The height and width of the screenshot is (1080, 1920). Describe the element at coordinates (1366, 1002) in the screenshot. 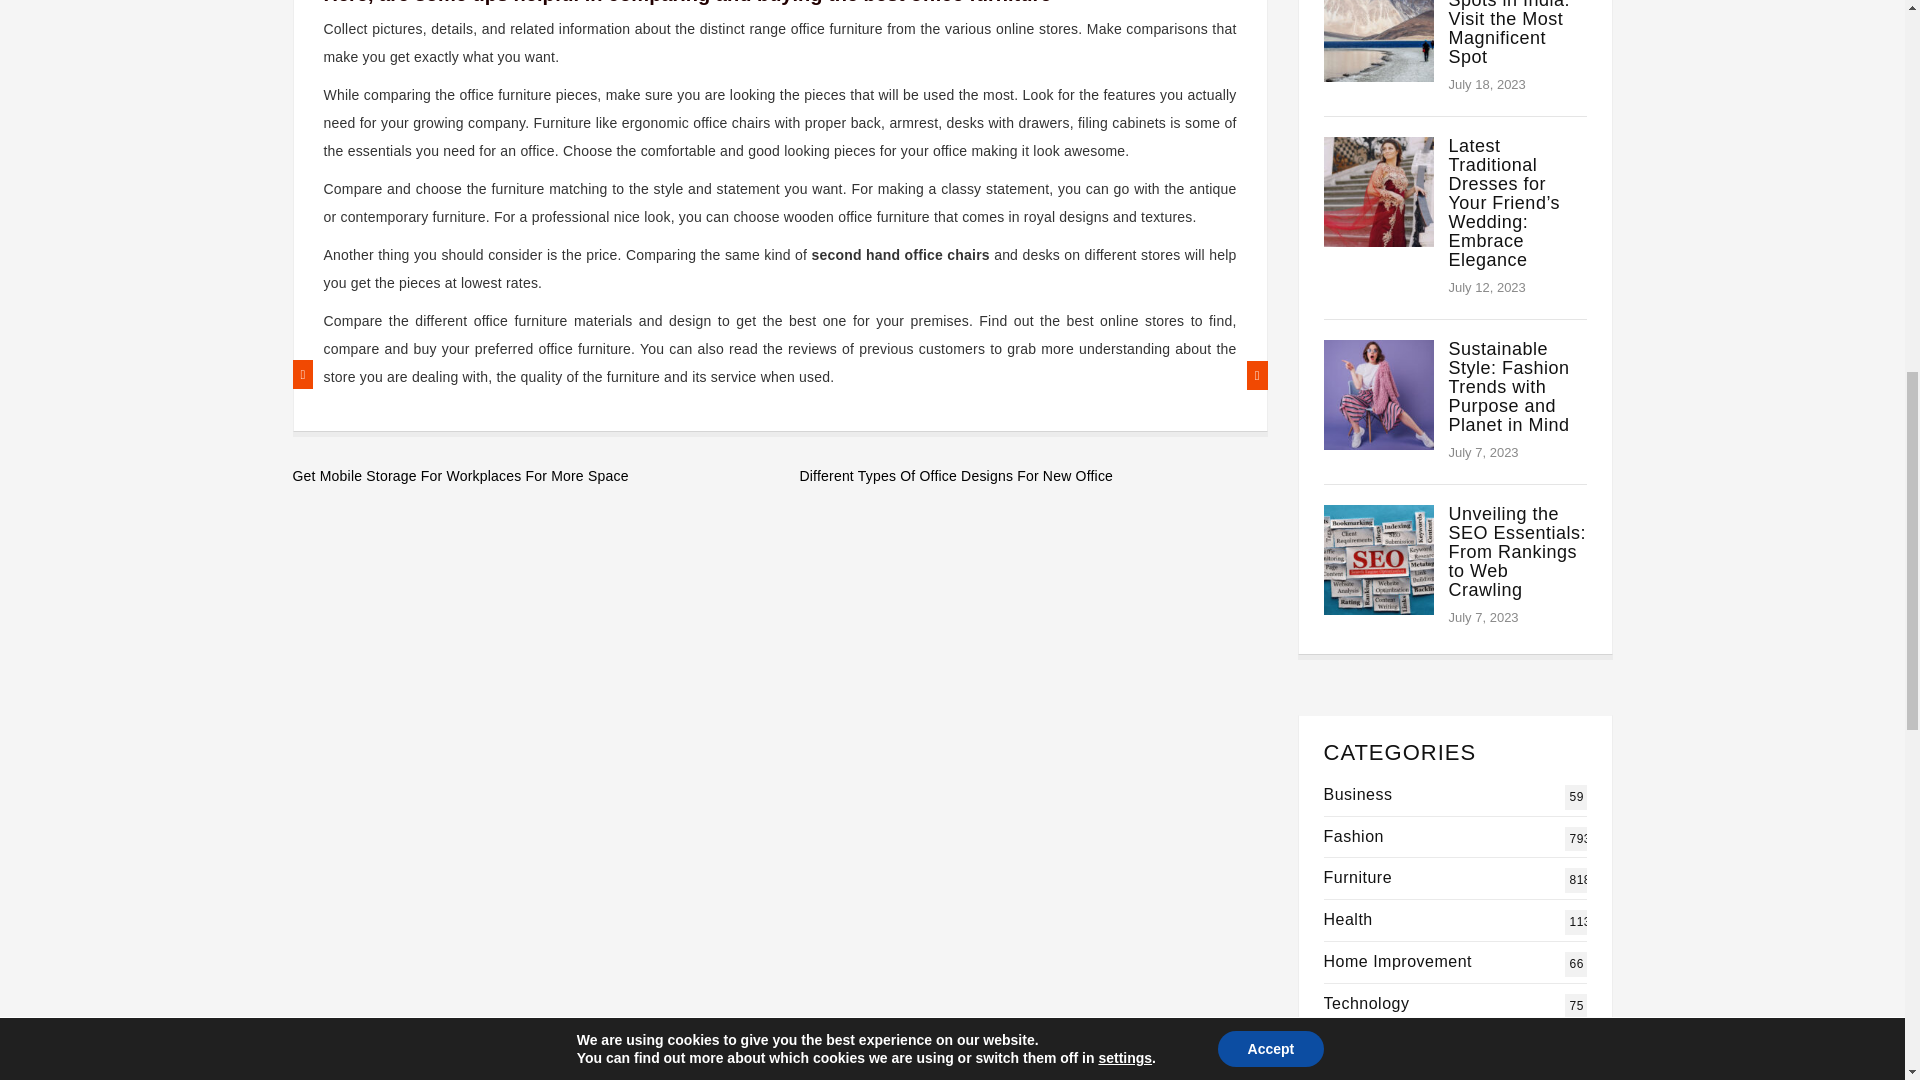

I see `Technology` at that location.